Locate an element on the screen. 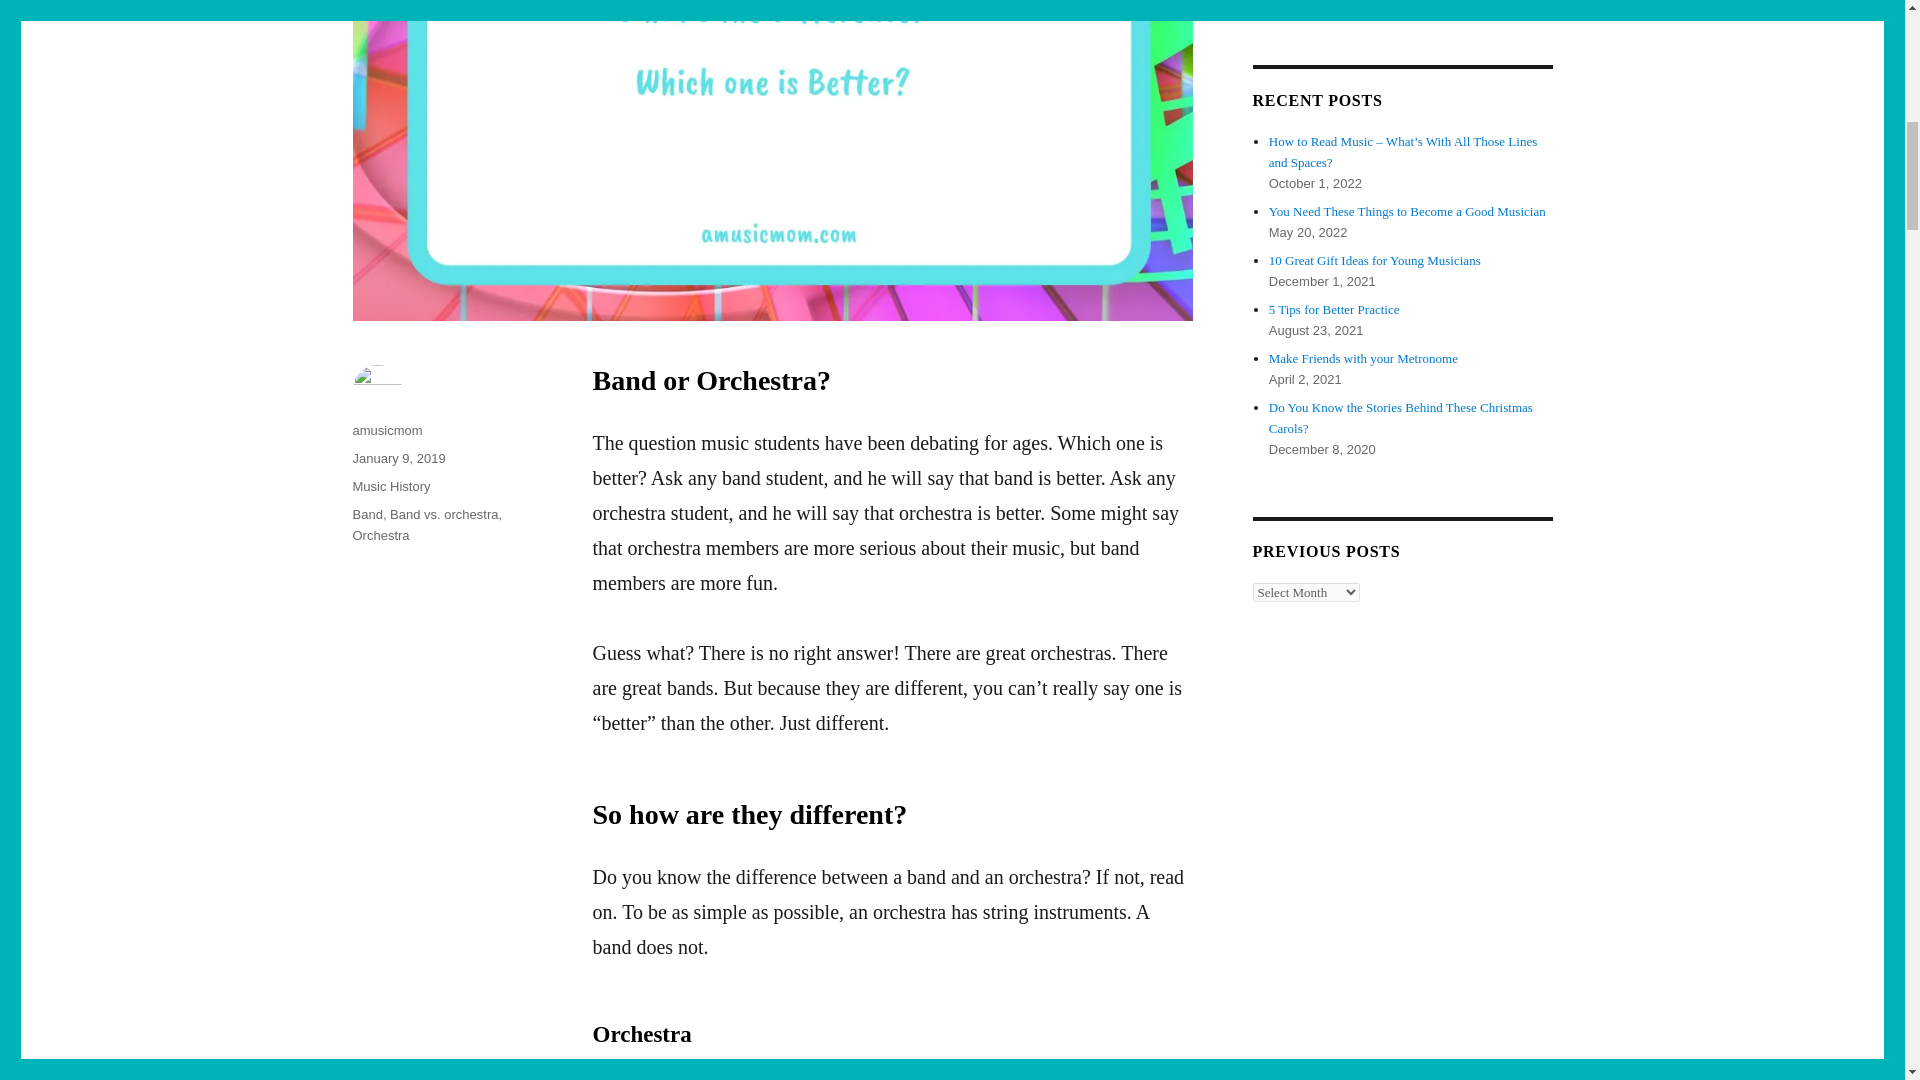  Orchestra is located at coordinates (380, 536).